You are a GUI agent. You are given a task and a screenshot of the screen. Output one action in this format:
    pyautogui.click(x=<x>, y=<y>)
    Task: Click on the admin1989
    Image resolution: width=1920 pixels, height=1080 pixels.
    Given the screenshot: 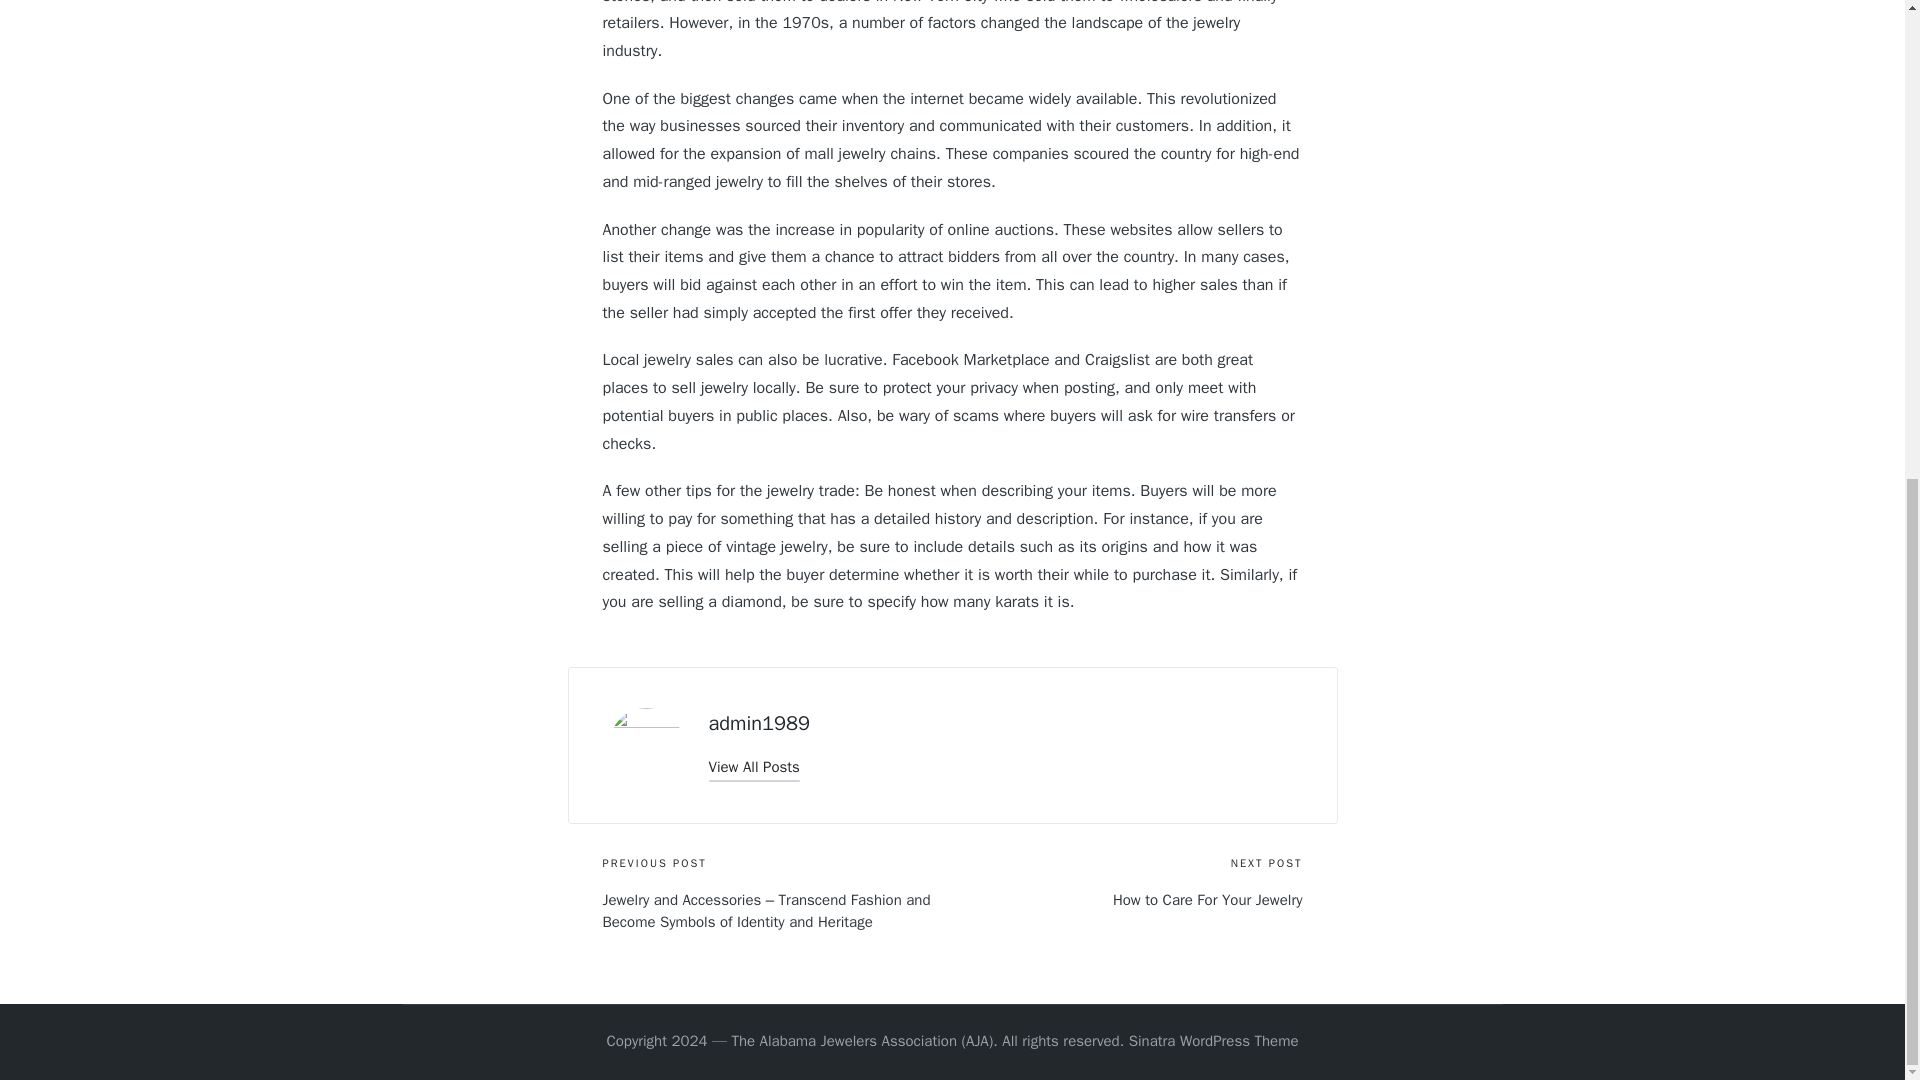 What is the action you would take?
    pyautogui.click(x=758, y=722)
    